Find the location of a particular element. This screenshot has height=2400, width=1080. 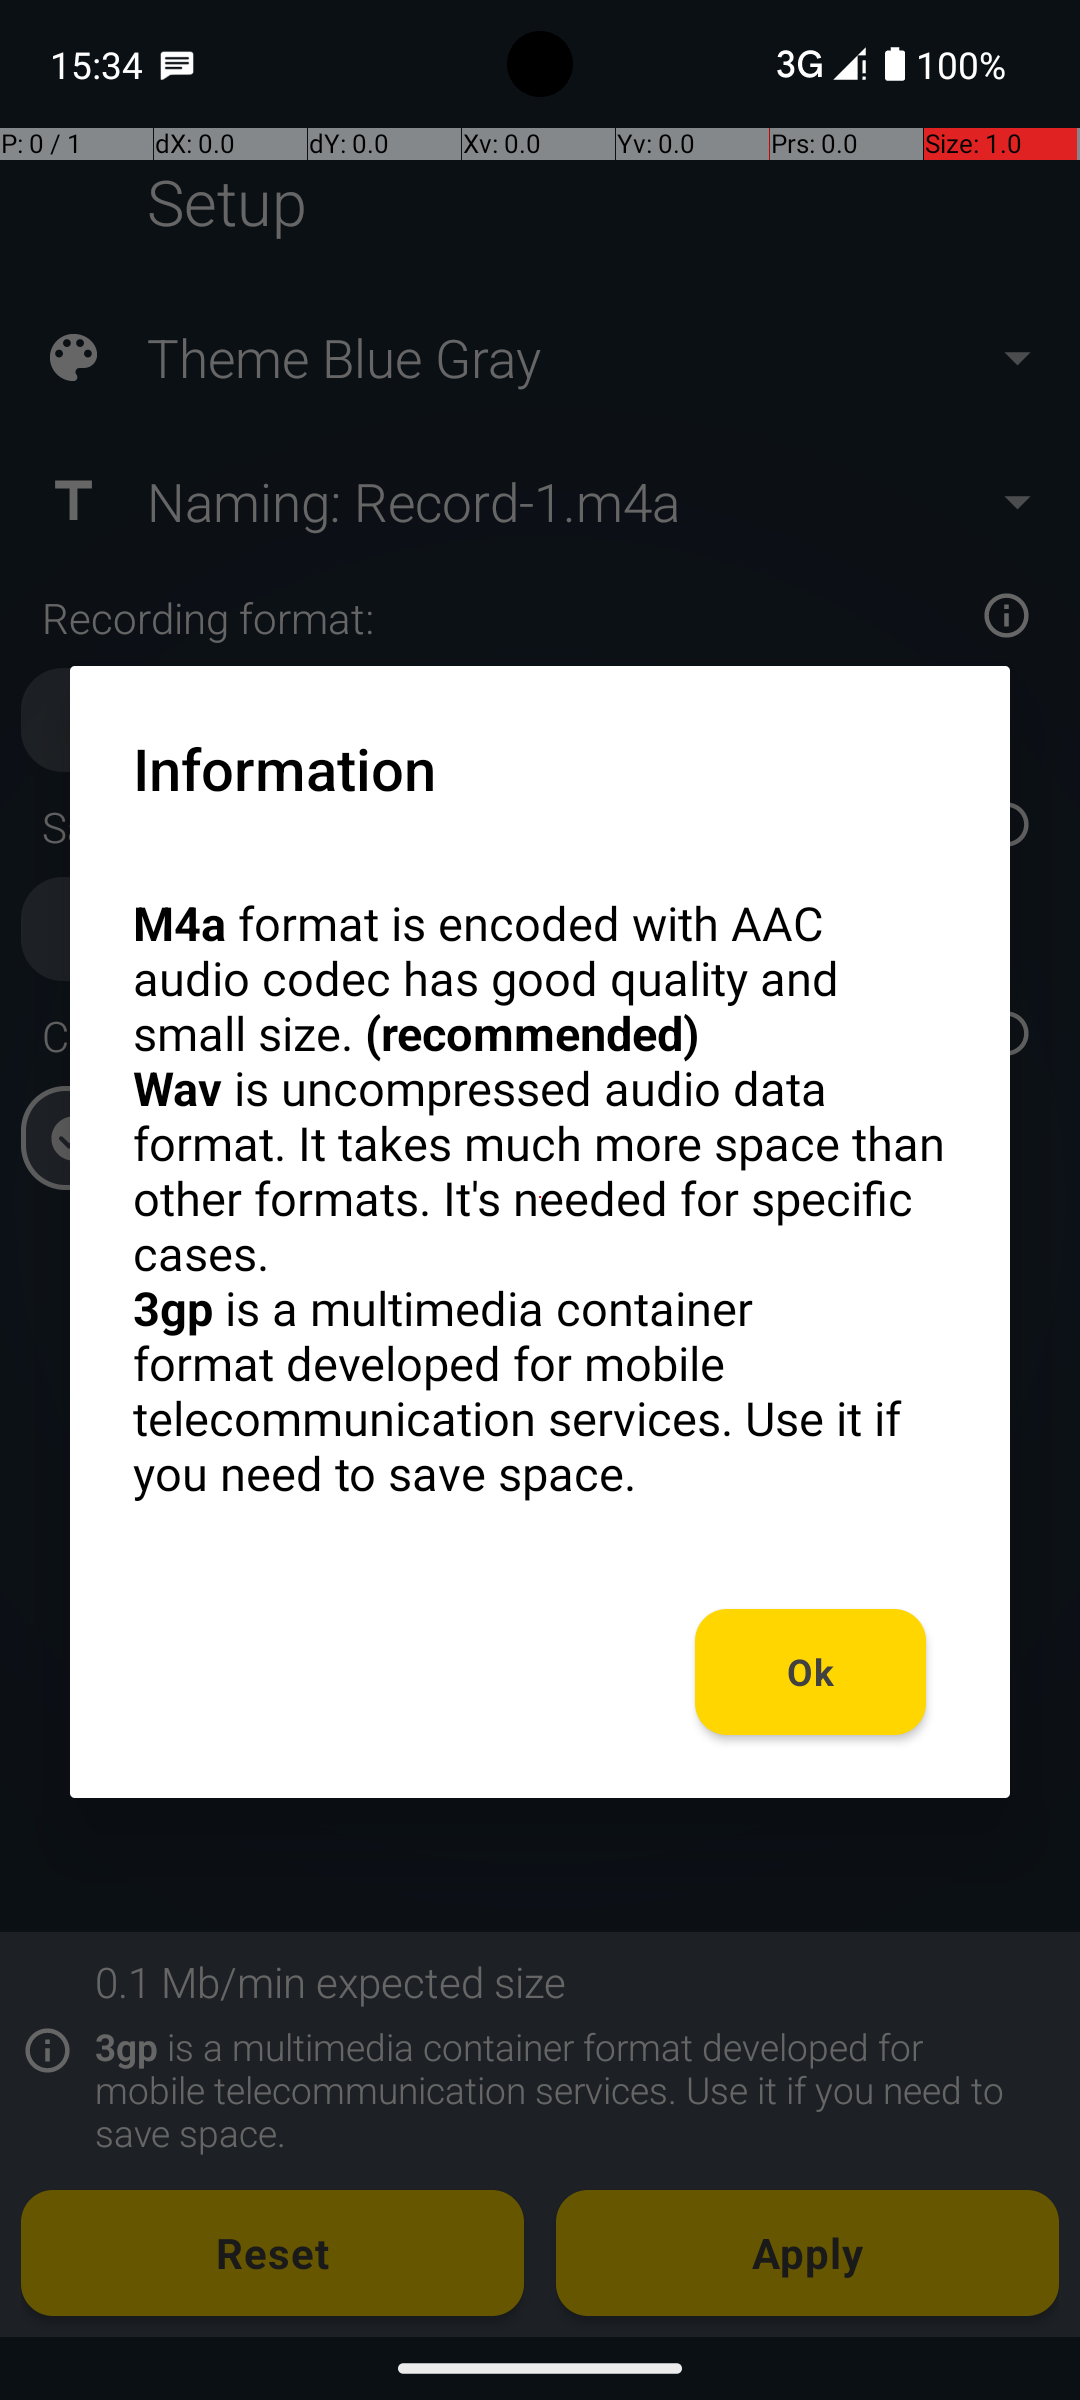

Information is located at coordinates (284, 768).